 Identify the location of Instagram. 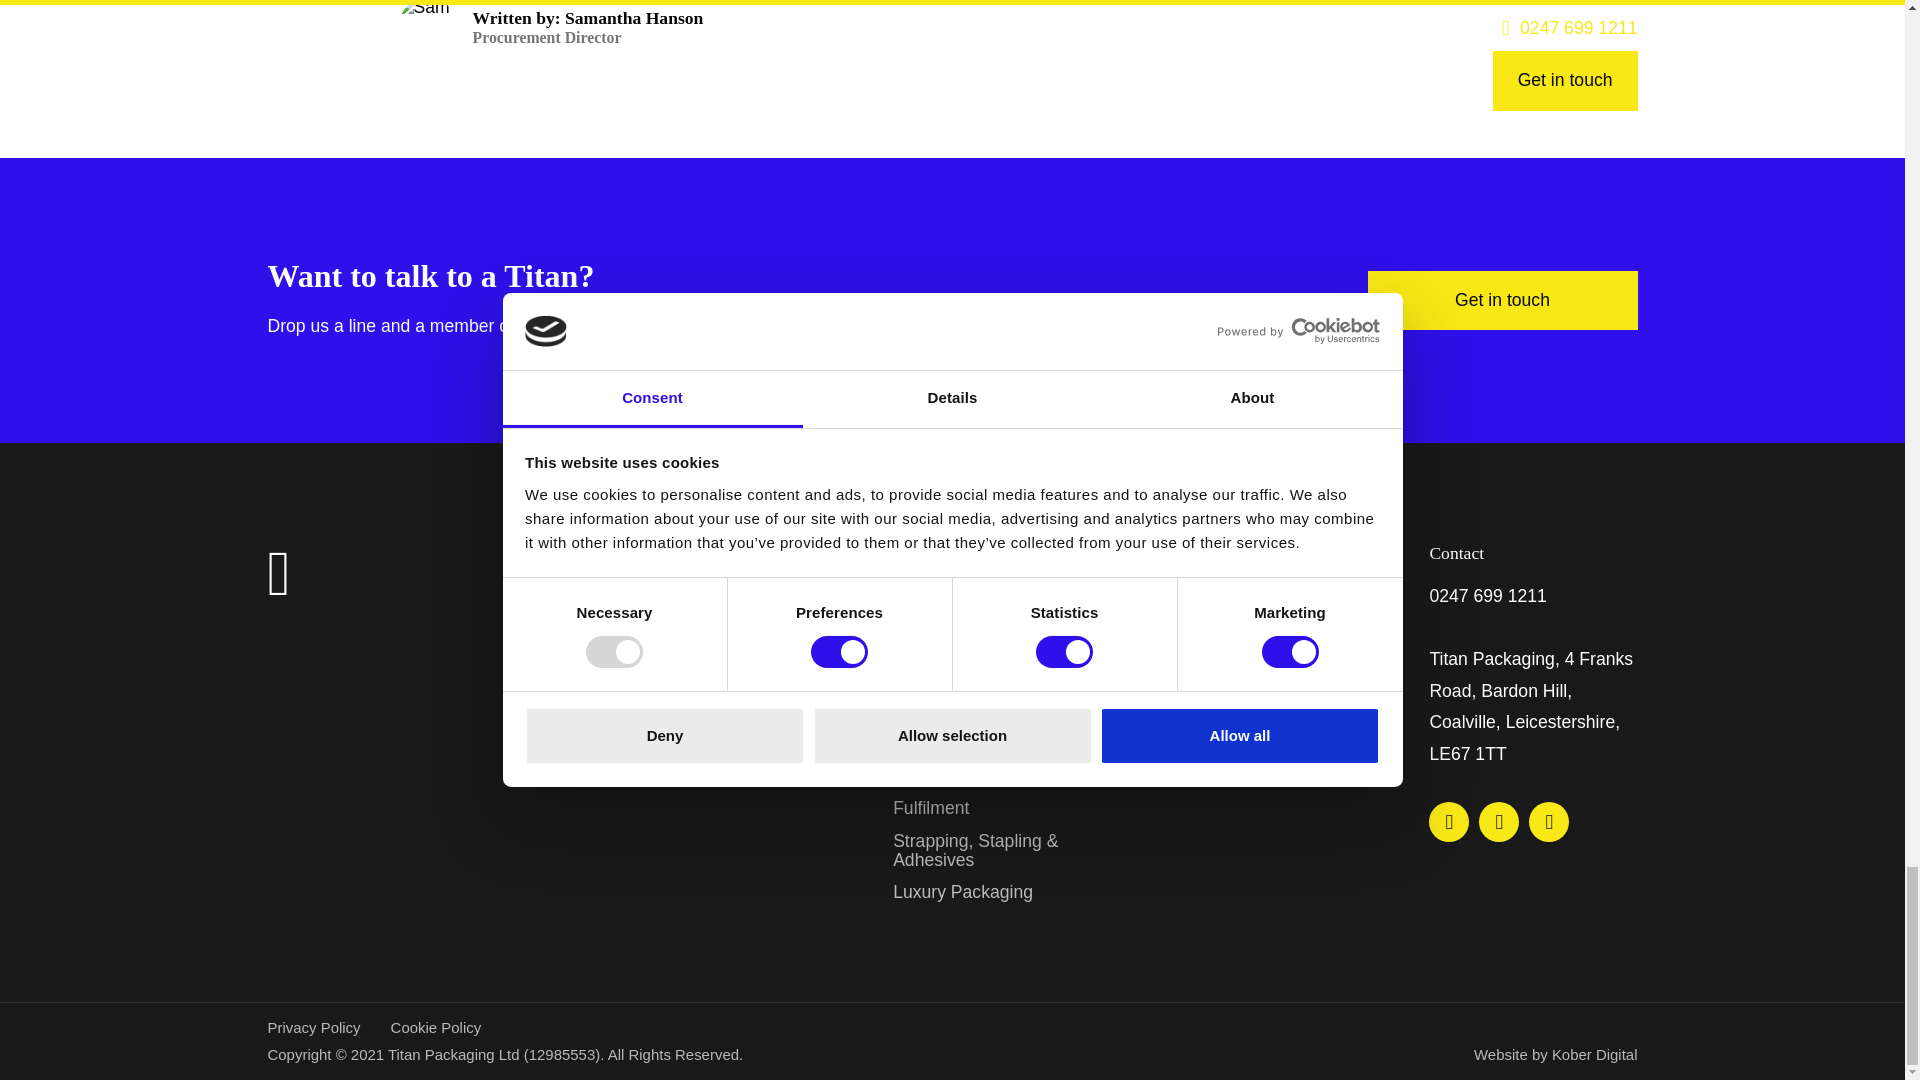
(1548, 822).